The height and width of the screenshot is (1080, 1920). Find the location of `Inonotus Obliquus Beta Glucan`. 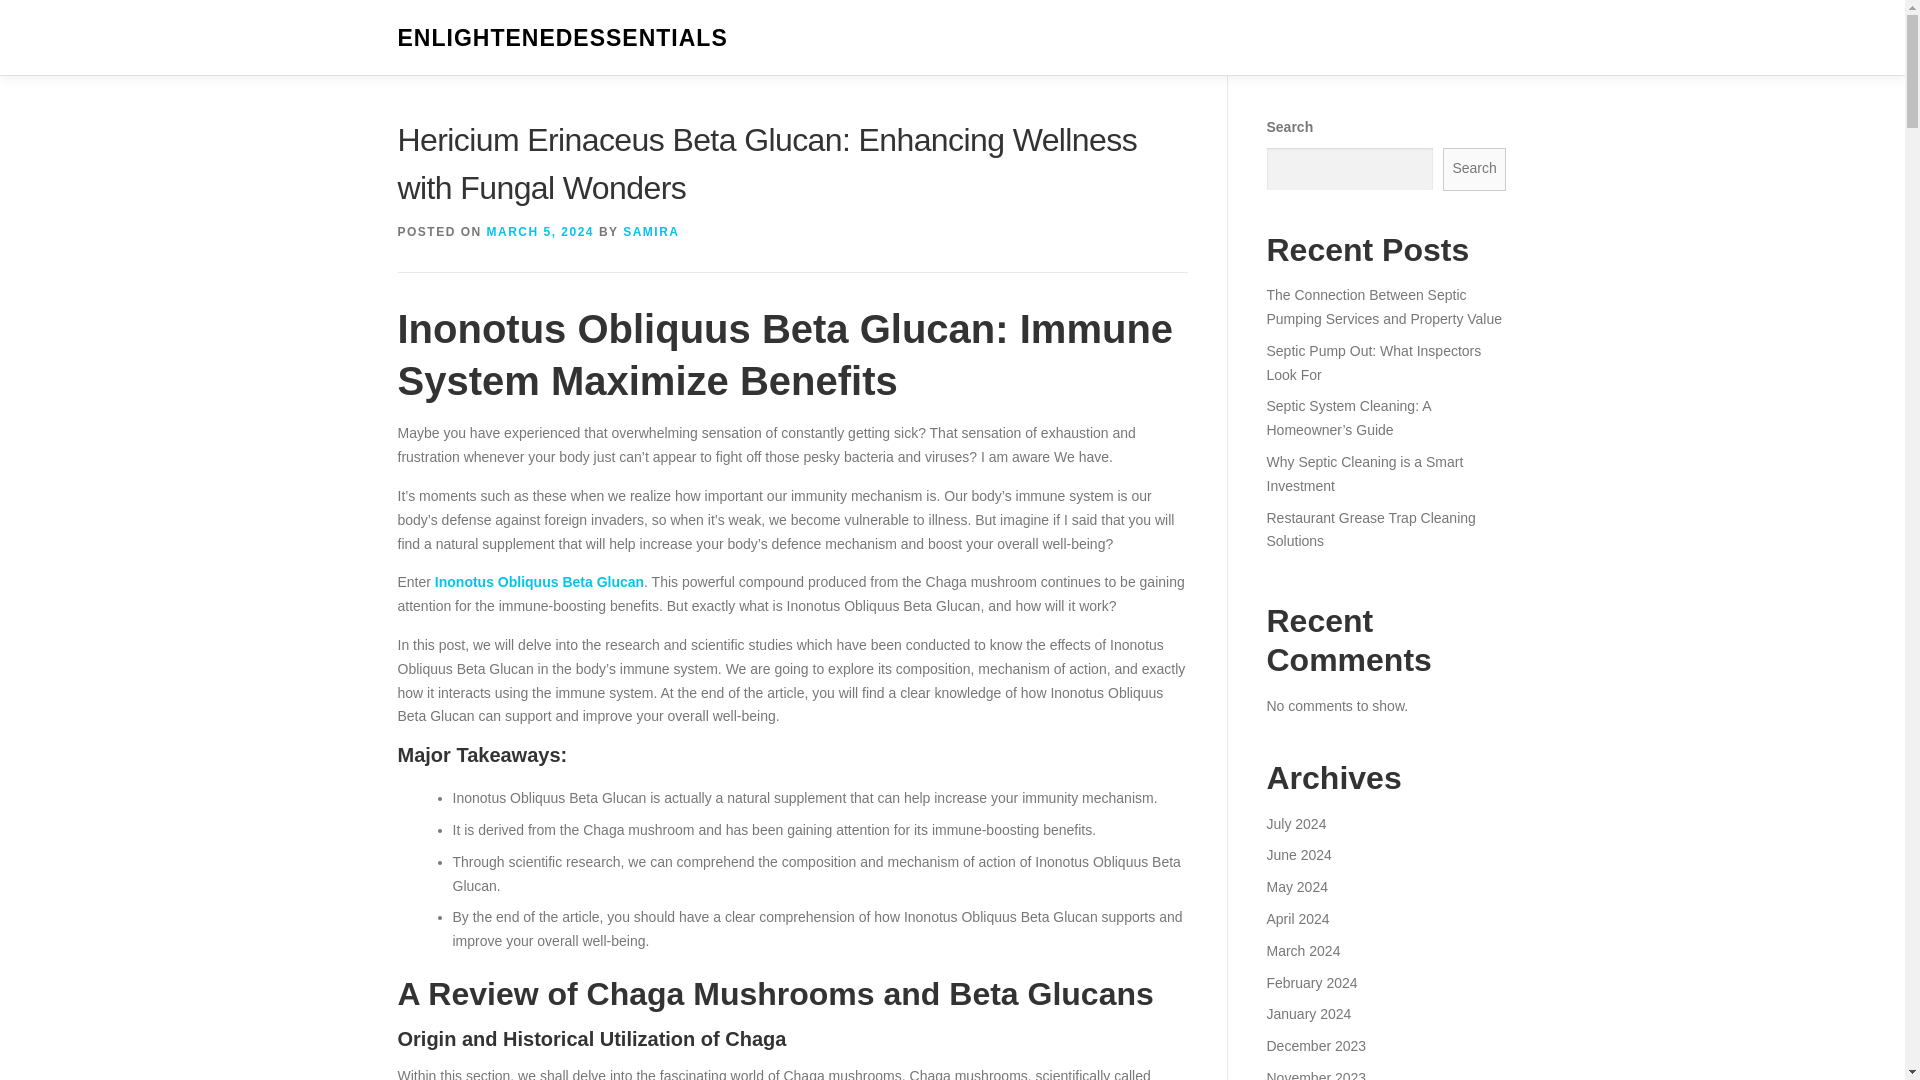

Inonotus Obliquus Beta Glucan is located at coordinates (539, 581).